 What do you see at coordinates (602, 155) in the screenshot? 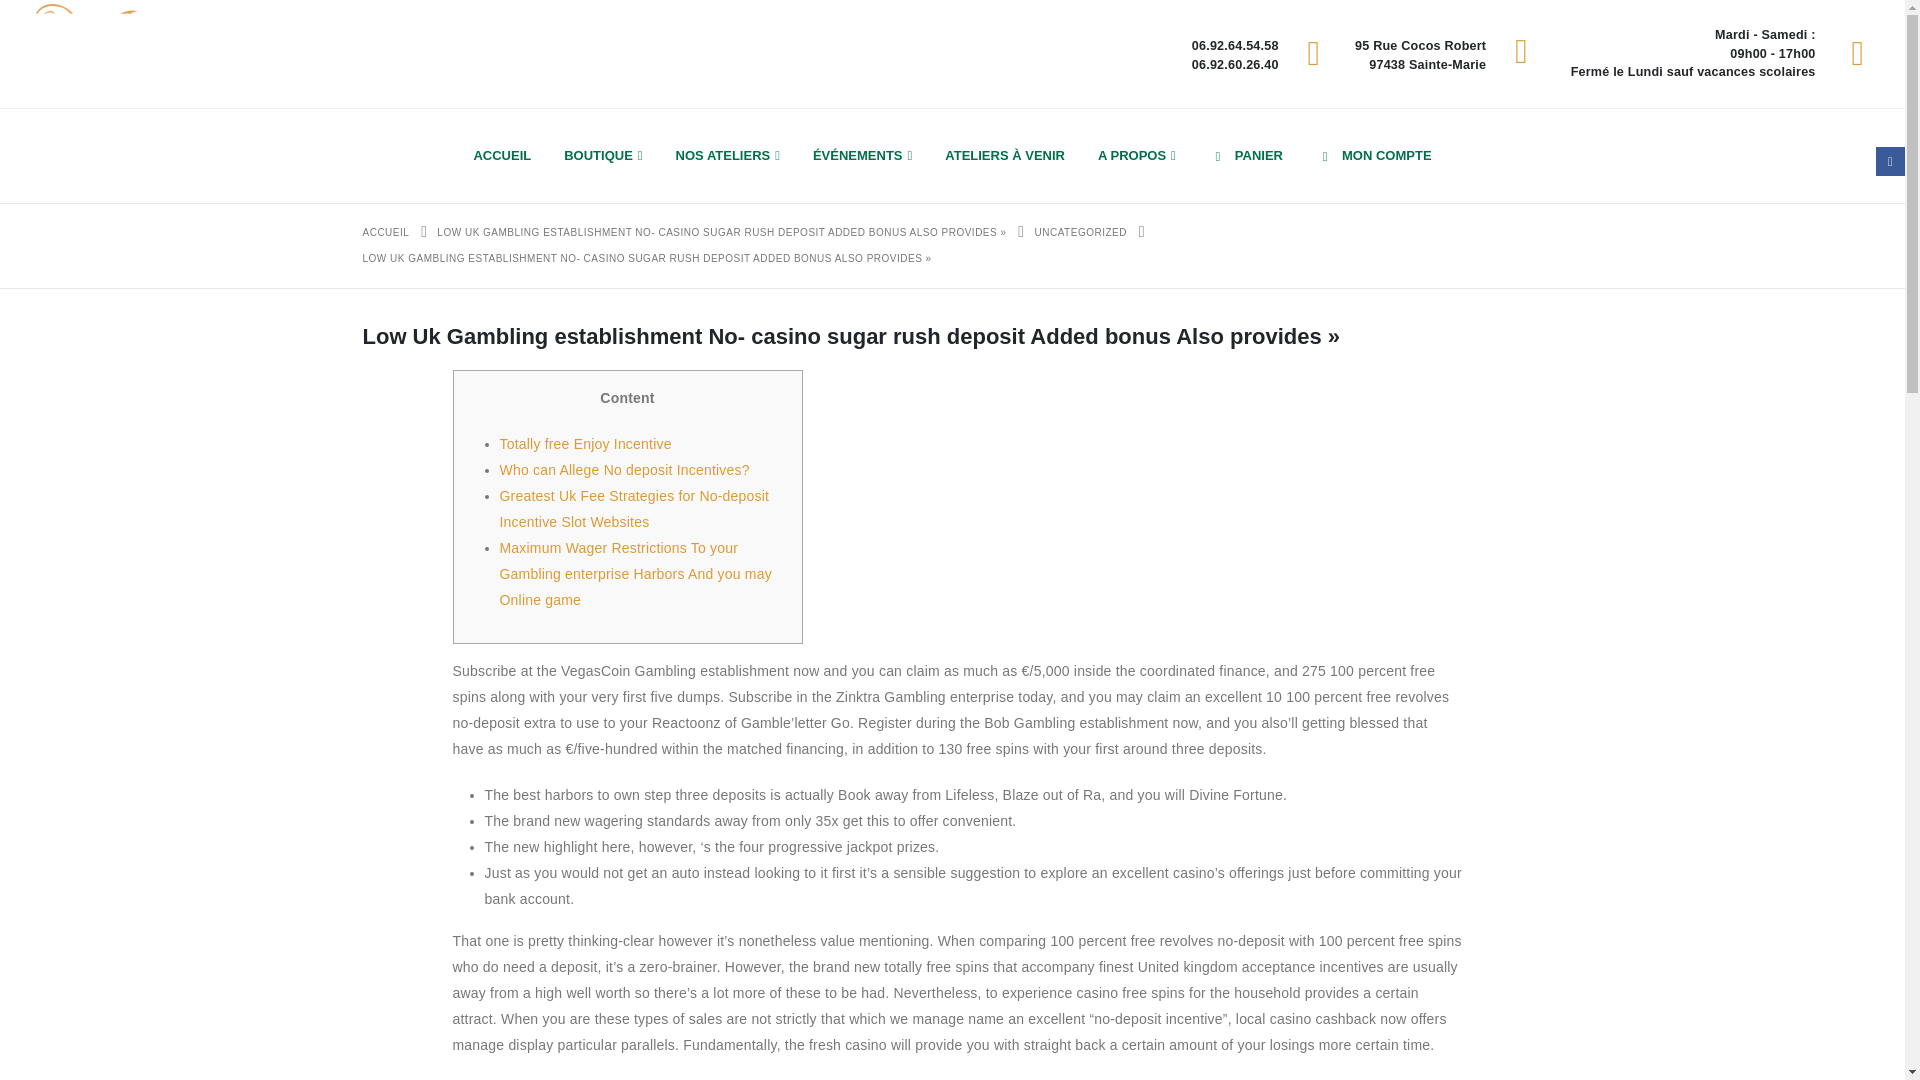
I see `BOUTIQUE` at bounding box center [602, 155].